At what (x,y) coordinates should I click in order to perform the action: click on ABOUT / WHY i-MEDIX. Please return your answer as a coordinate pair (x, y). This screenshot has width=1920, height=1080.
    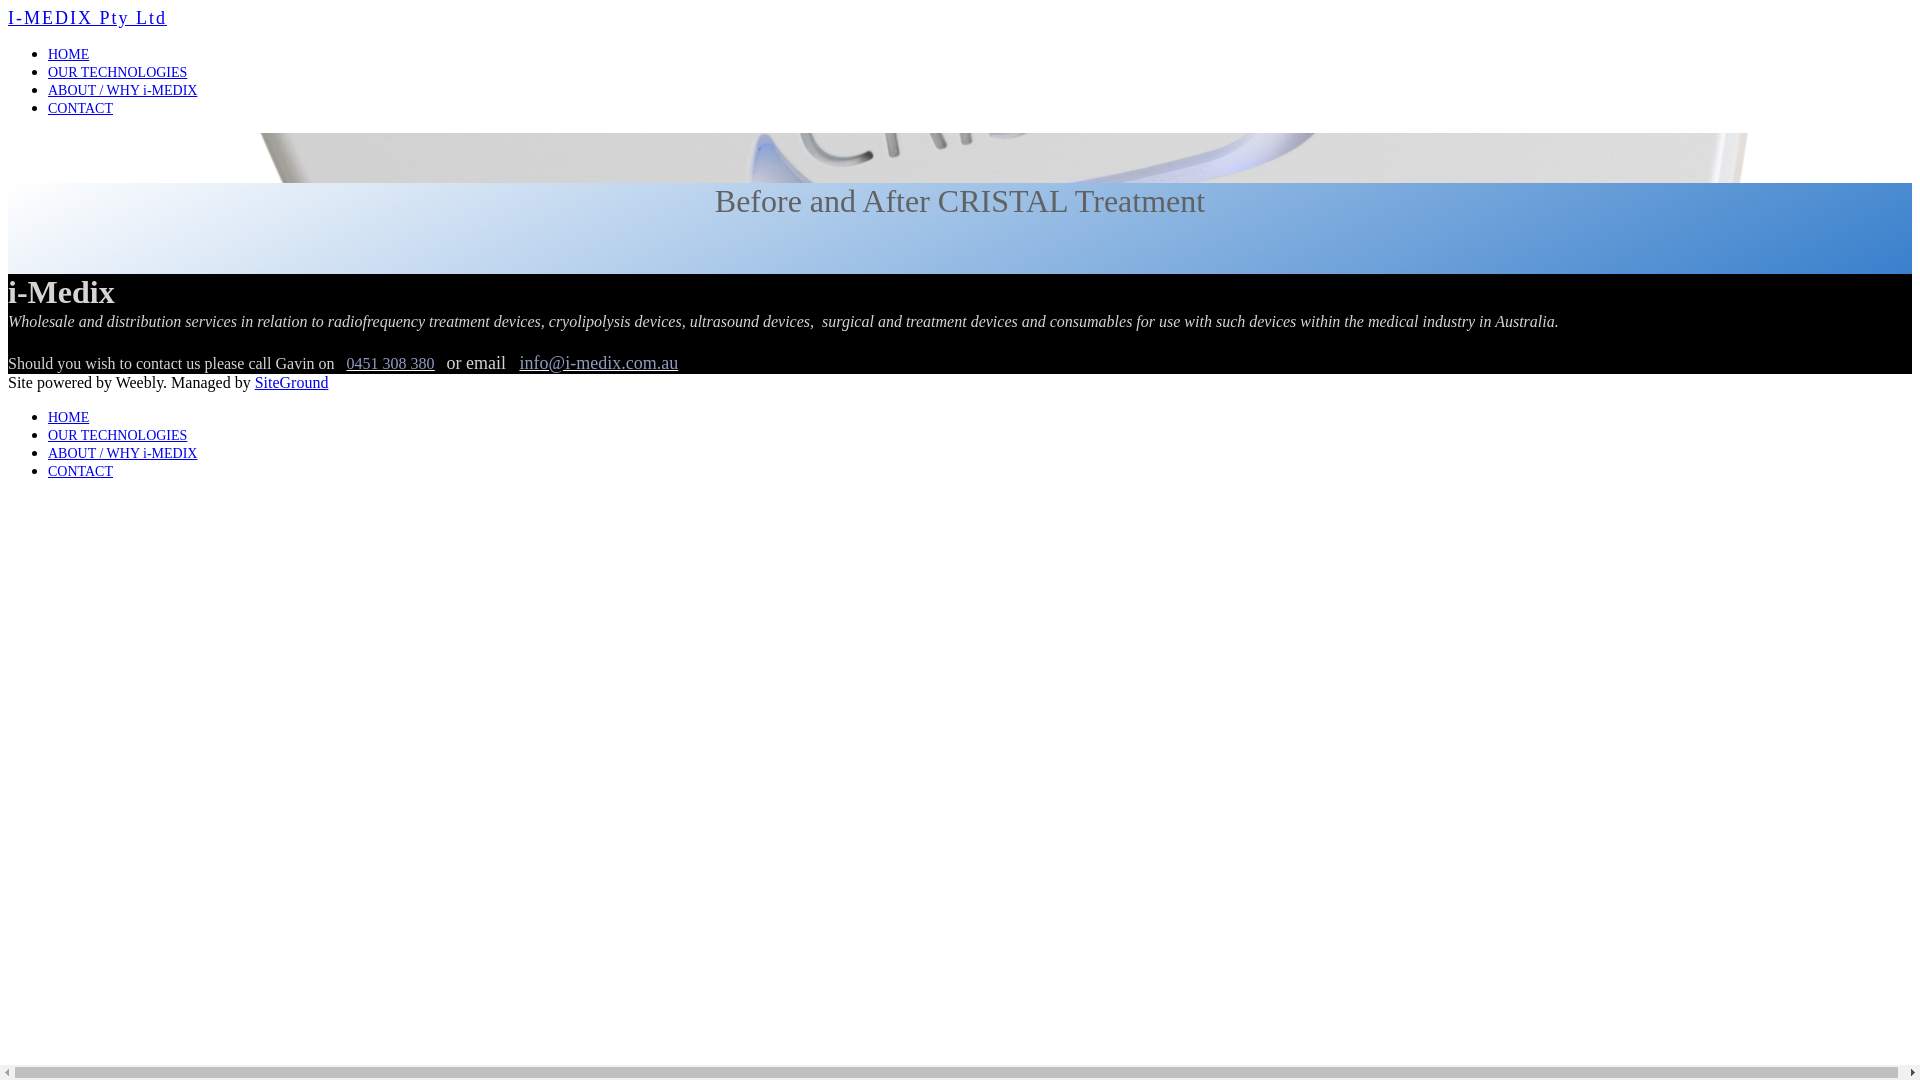
    Looking at the image, I should click on (122, 454).